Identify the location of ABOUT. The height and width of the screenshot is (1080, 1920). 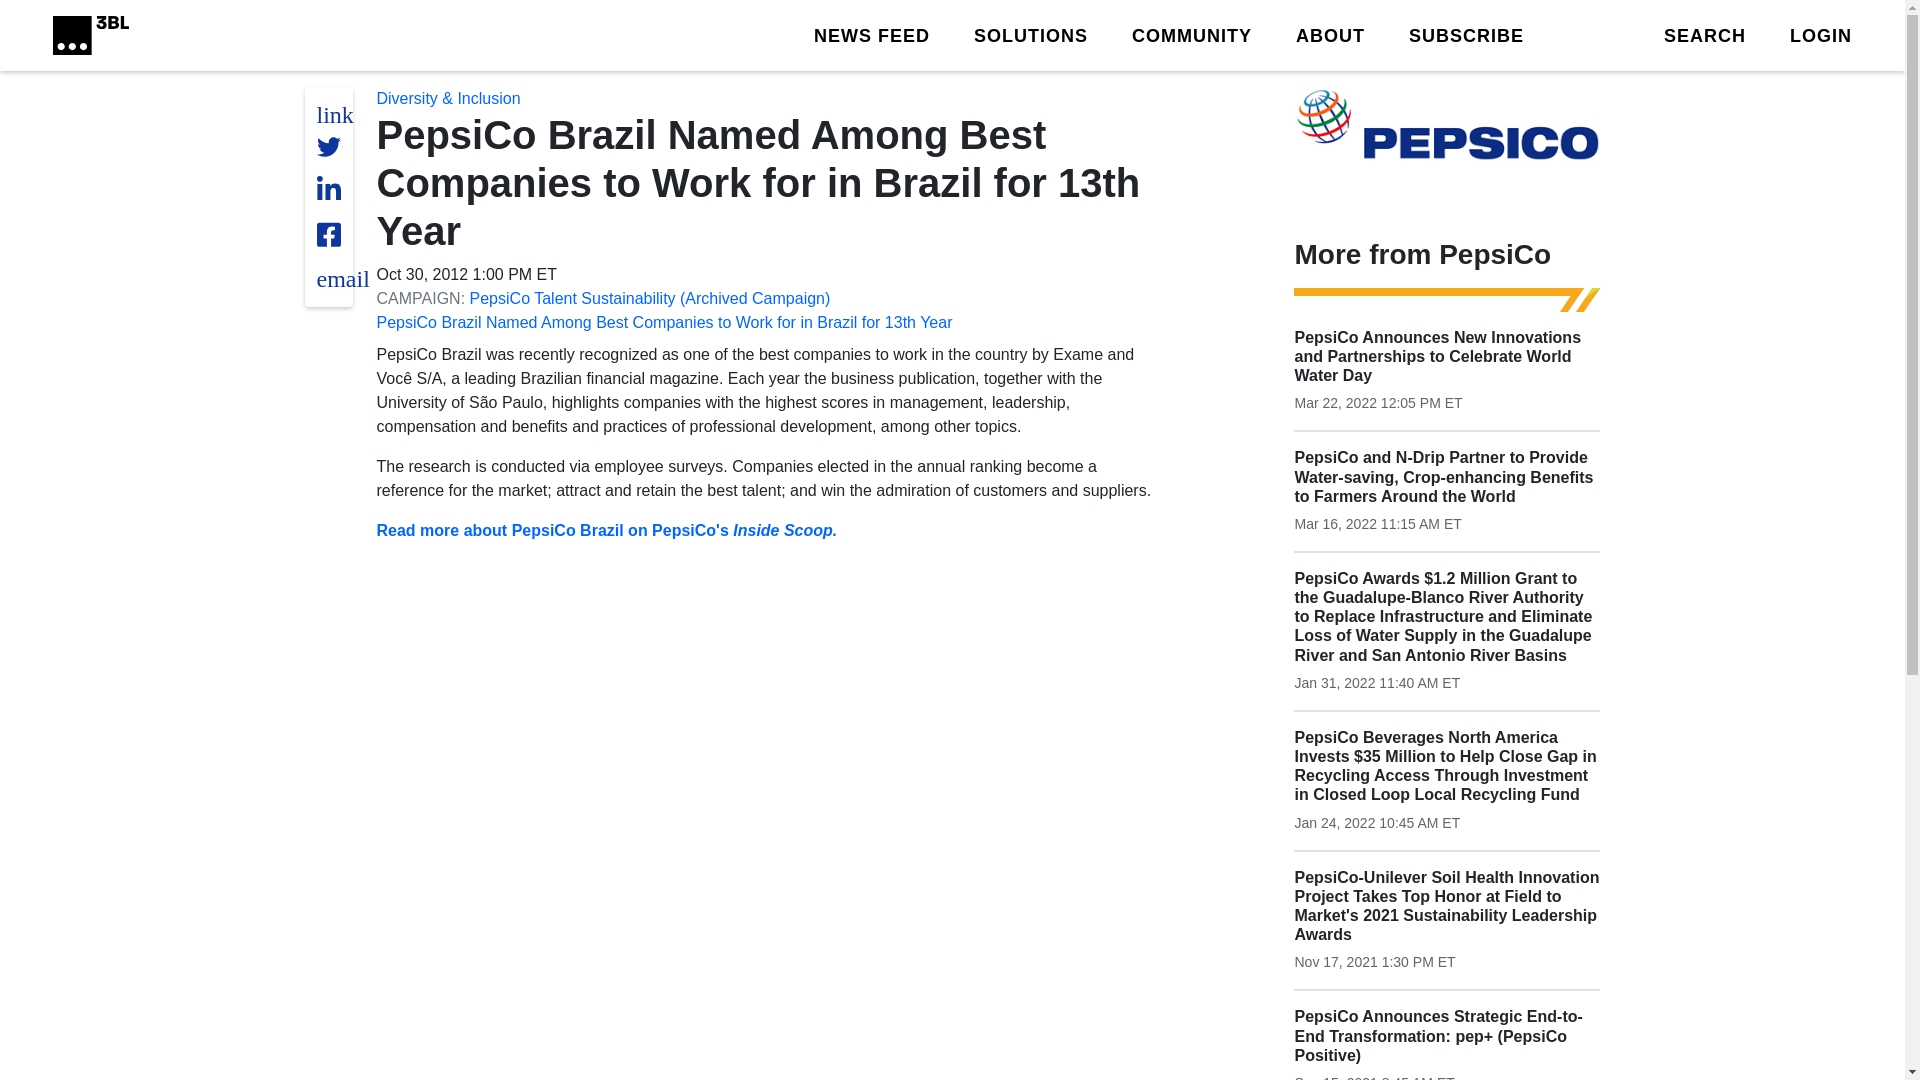
(1330, 34).